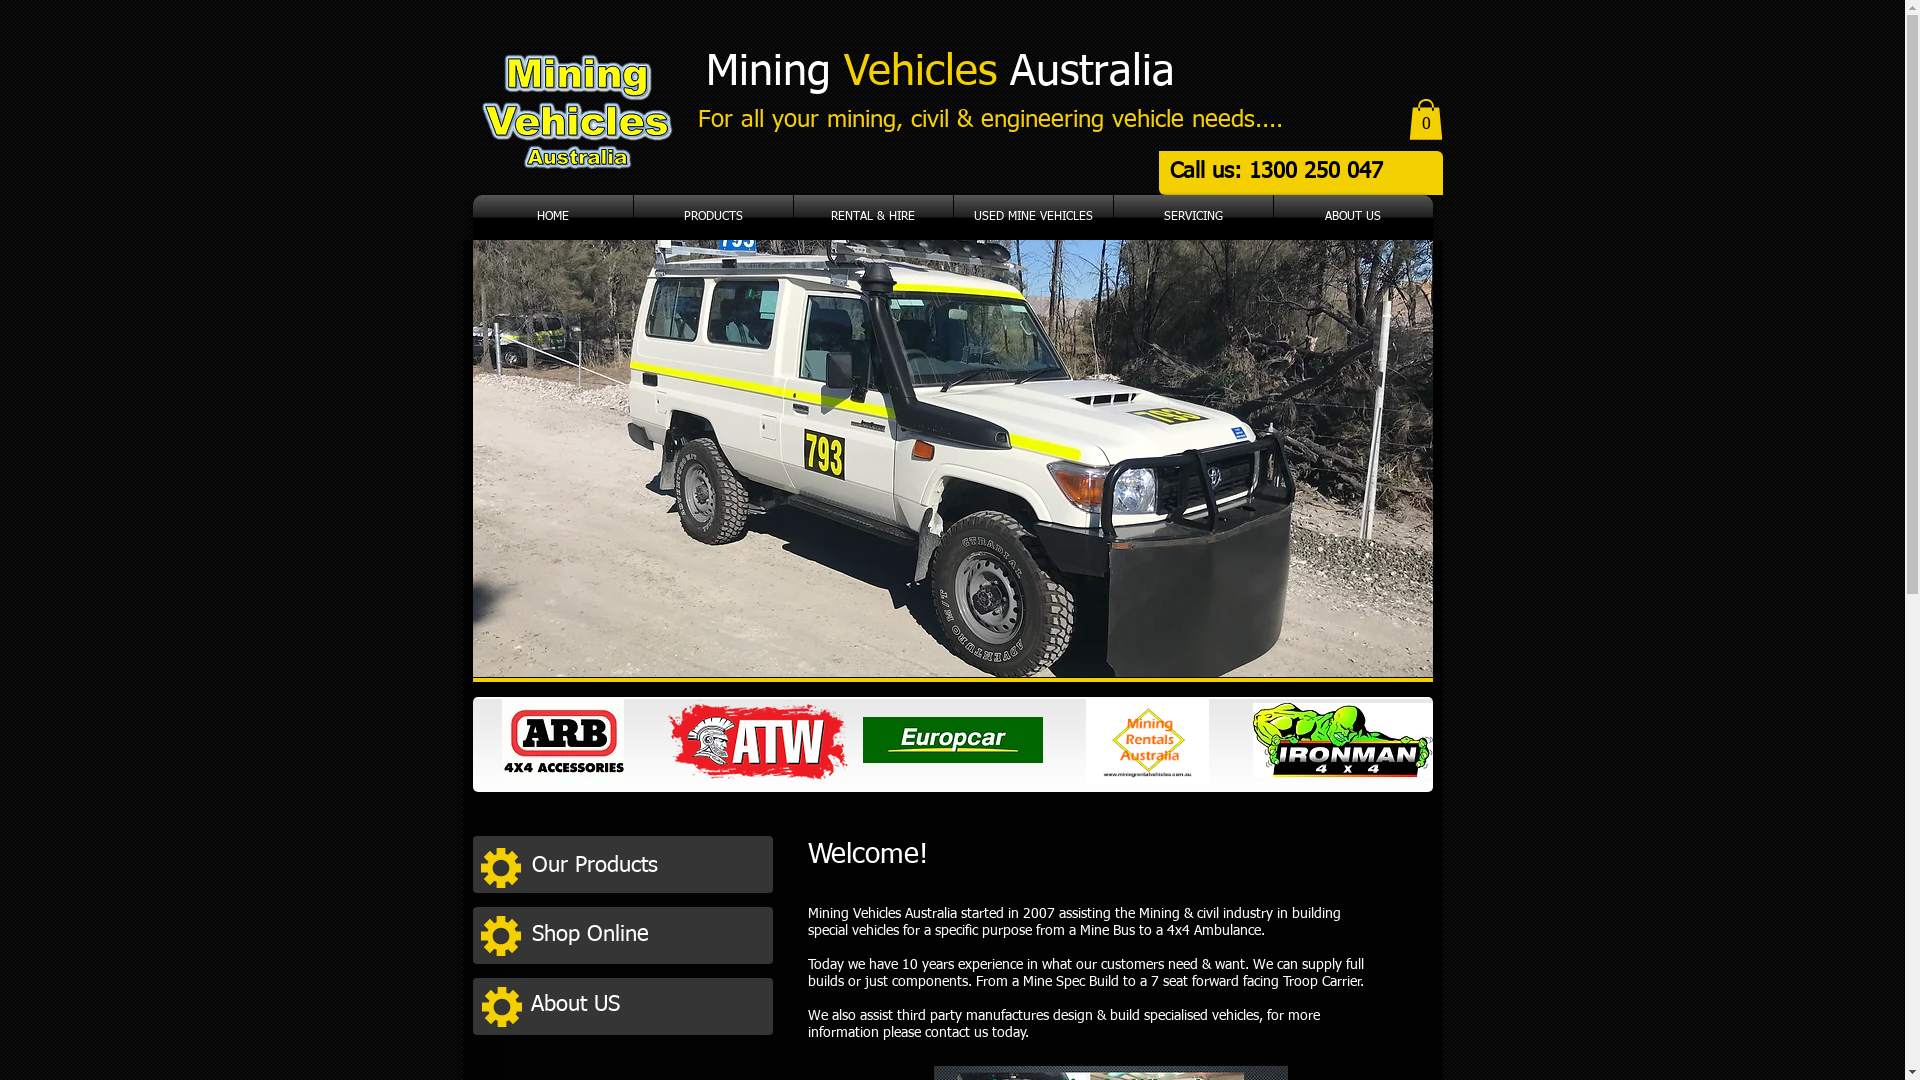  I want to click on 0, so click(1425, 120).